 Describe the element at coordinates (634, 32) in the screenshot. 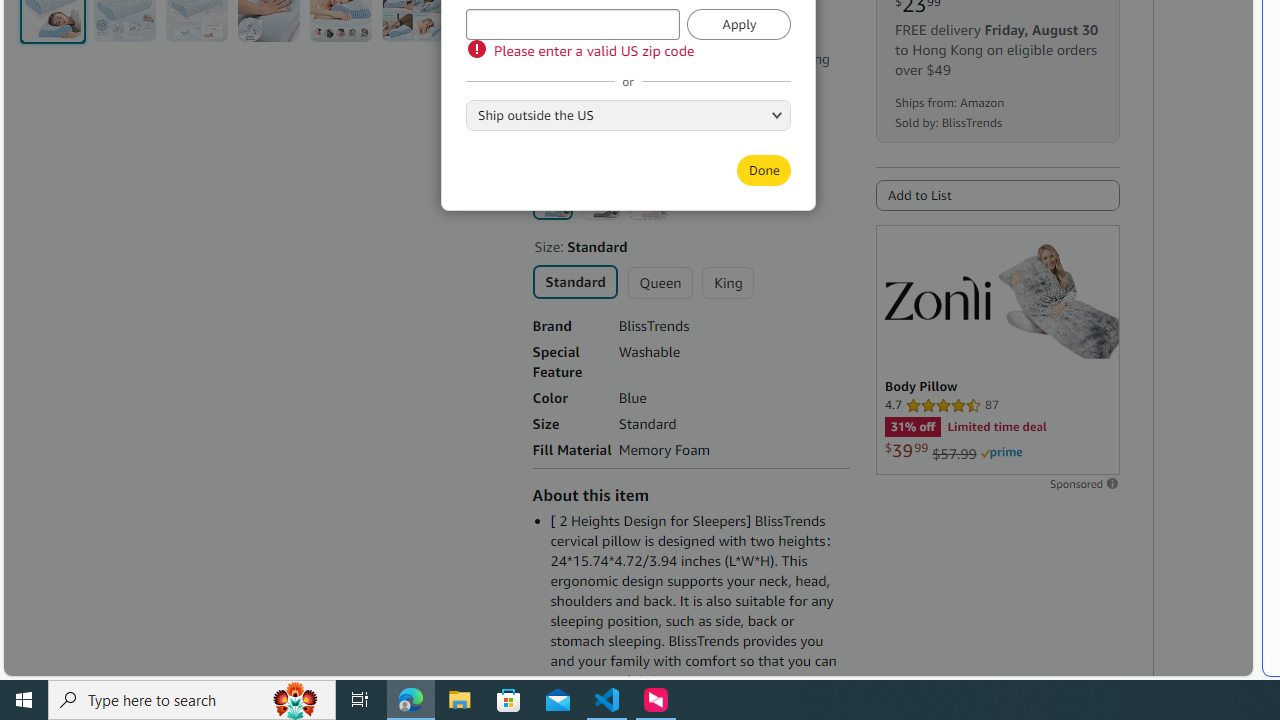

I see `Learn more about Amazon pricing and savings` at that location.